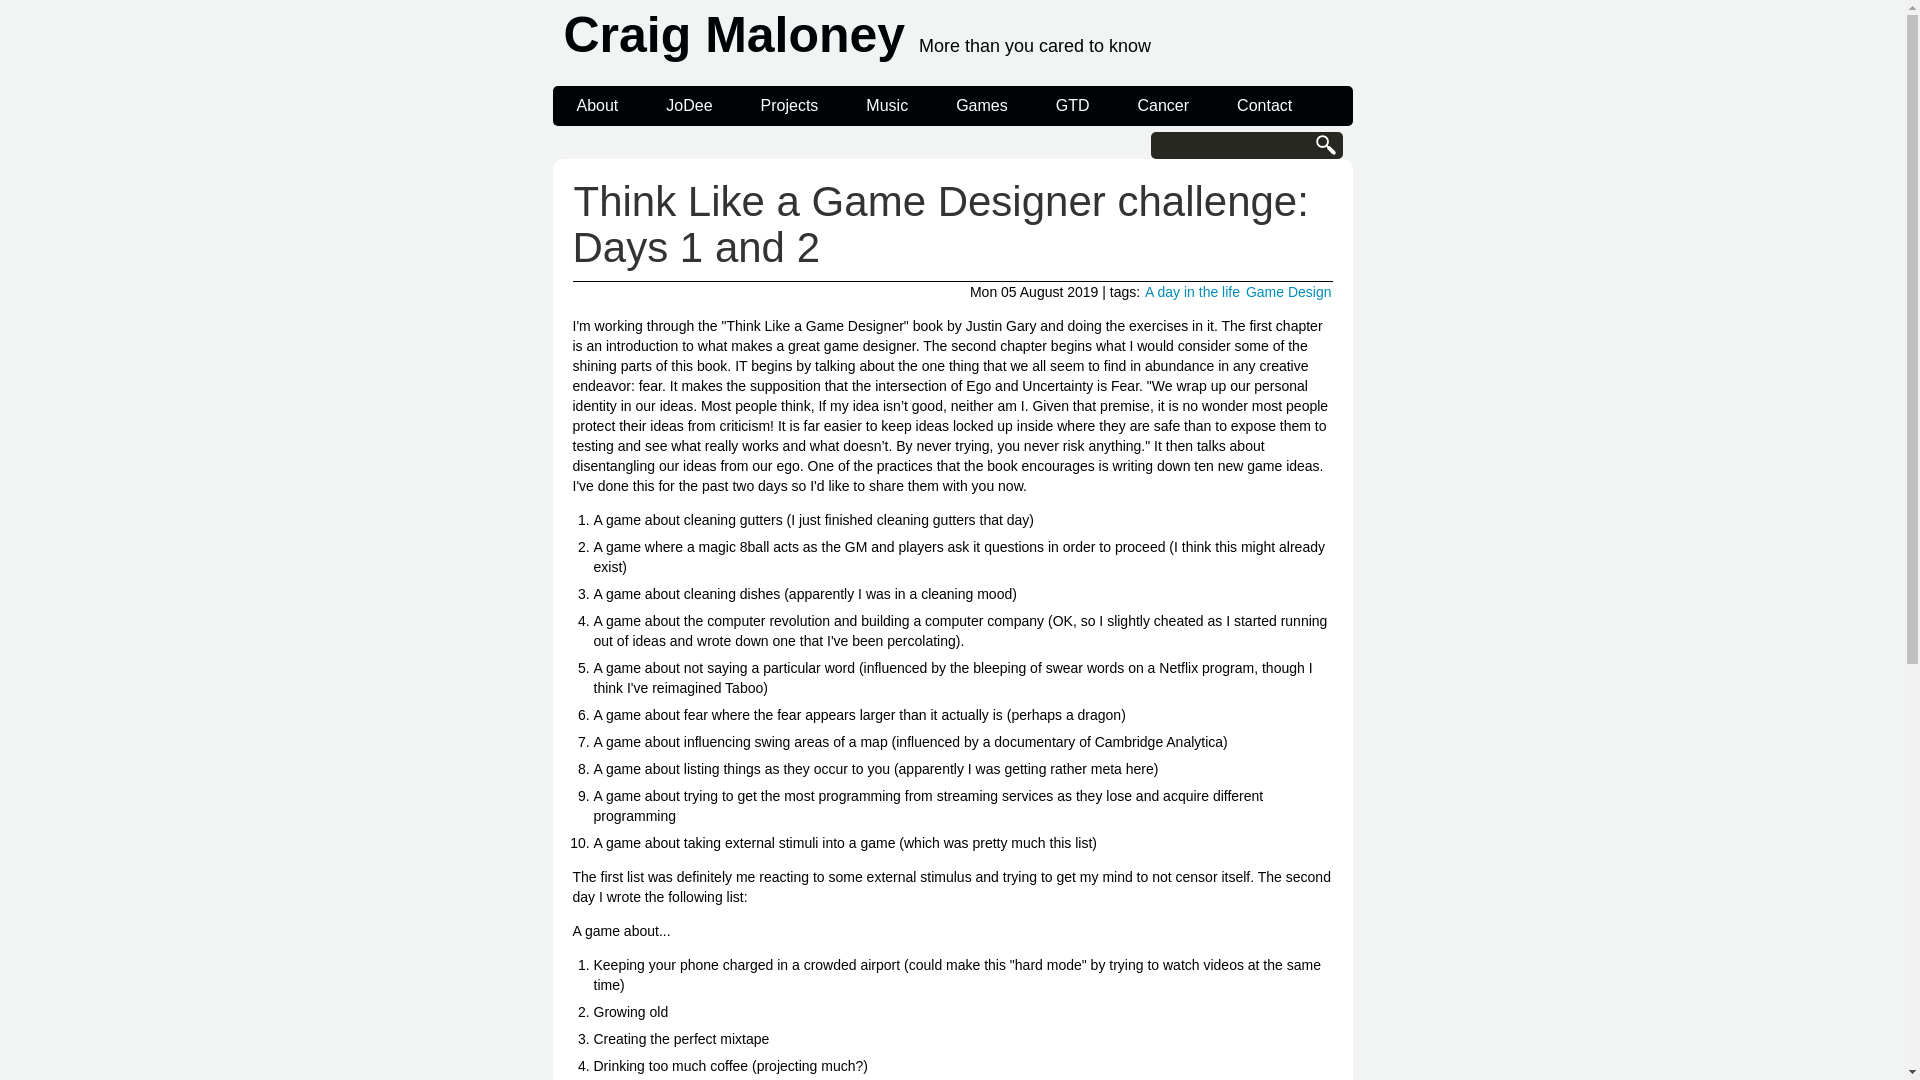  What do you see at coordinates (1072, 106) in the screenshot?
I see `GTD` at bounding box center [1072, 106].